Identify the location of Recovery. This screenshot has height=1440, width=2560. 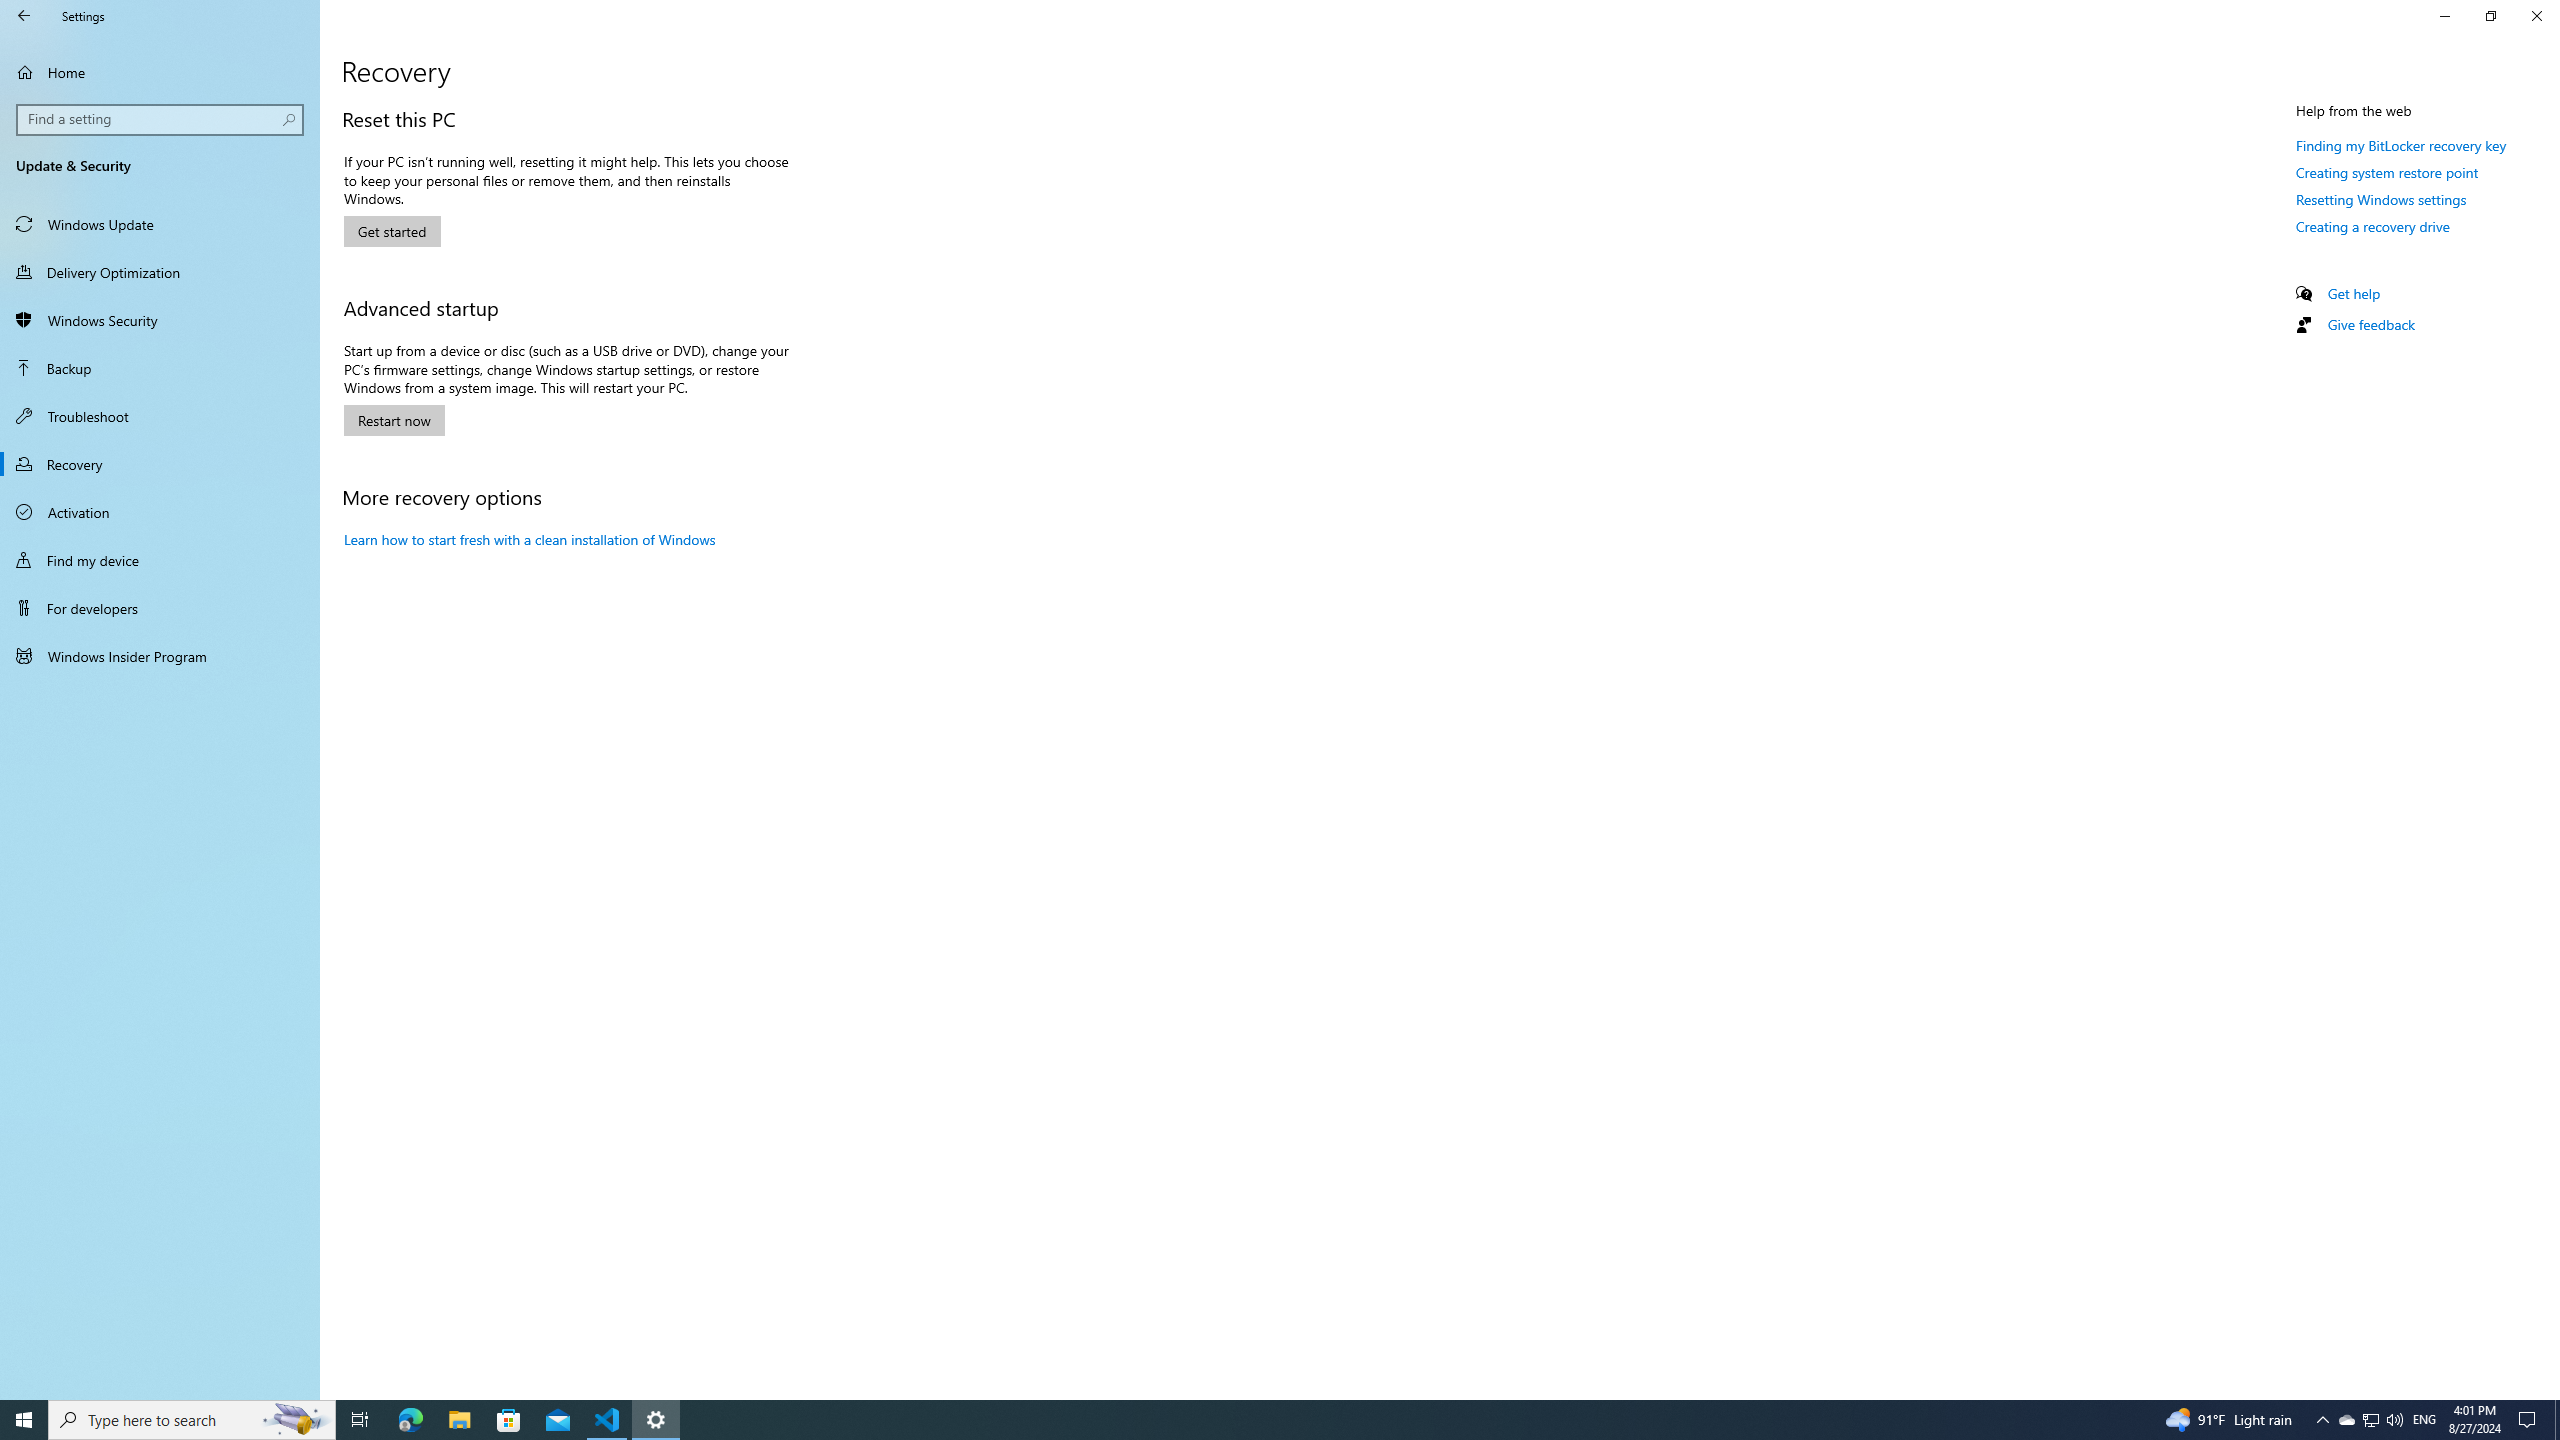
(160, 464).